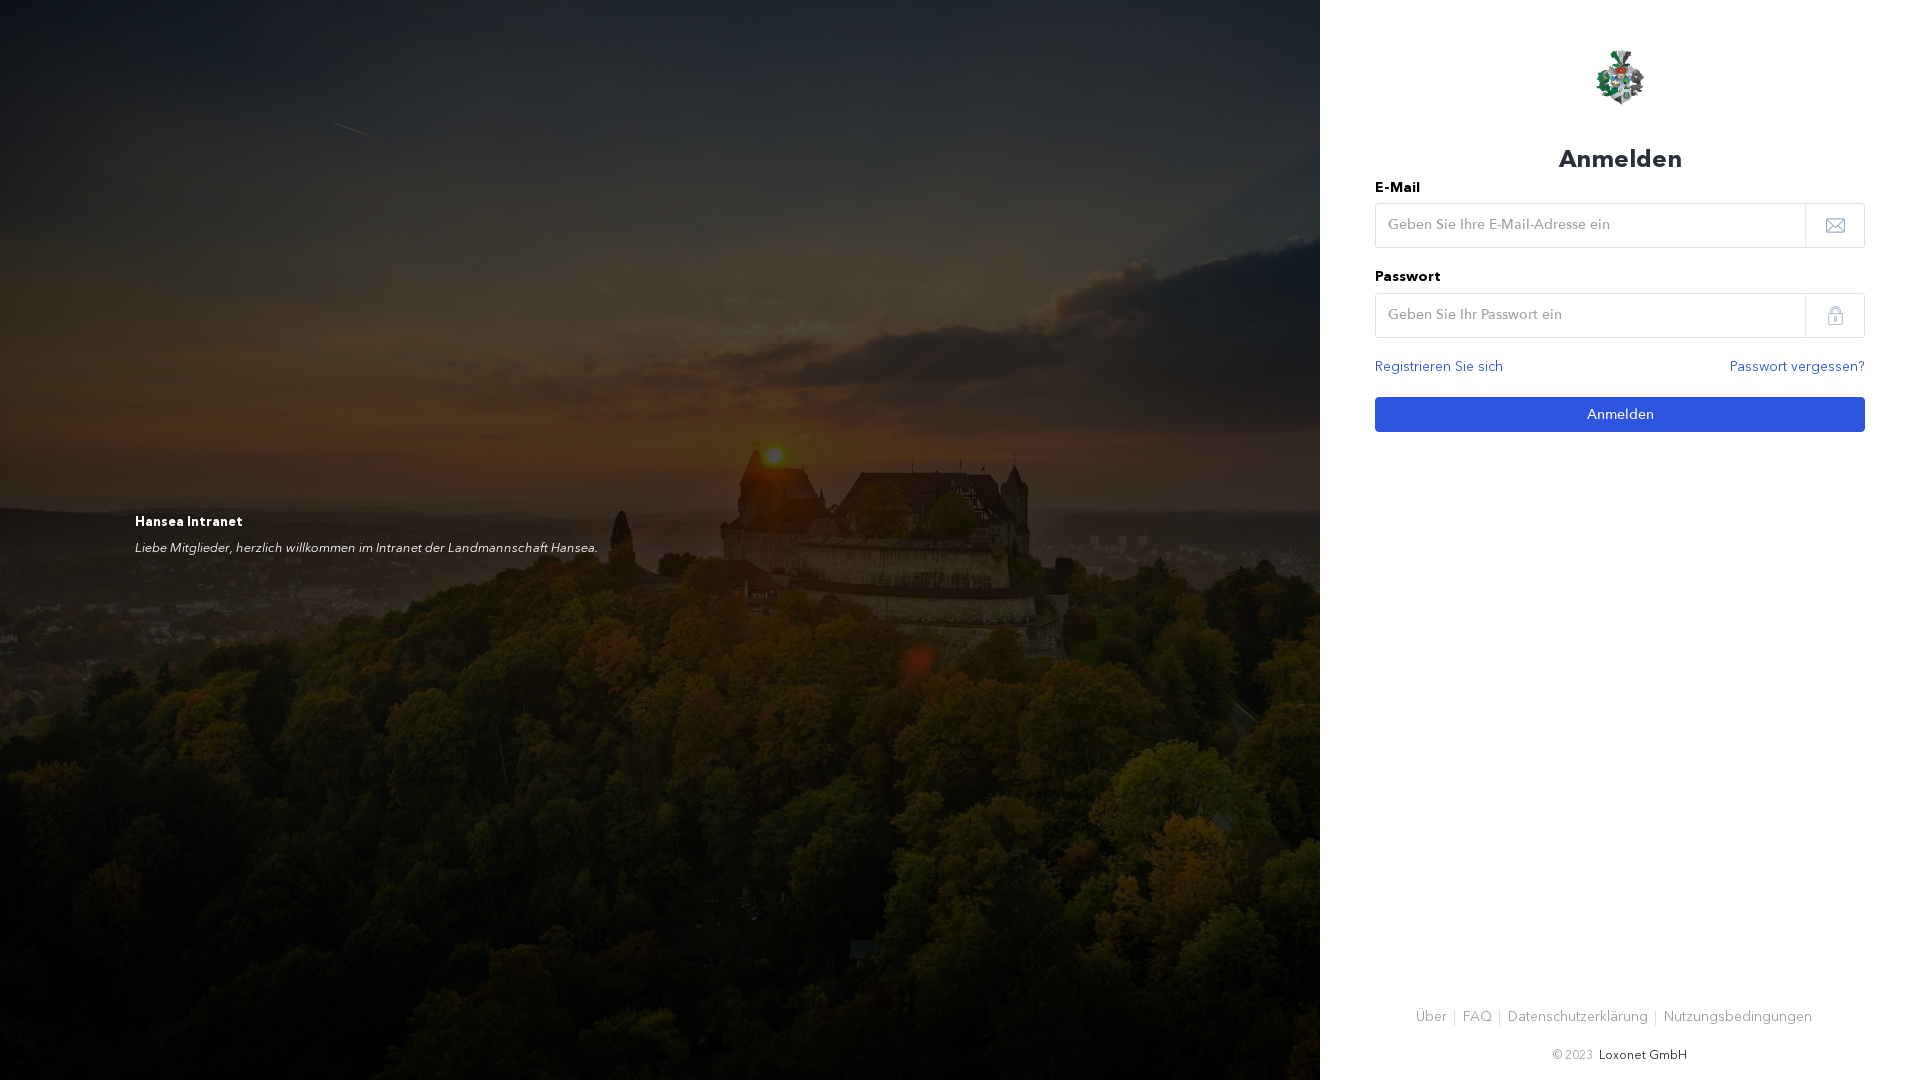  What do you see at coordinates (1798, 368) in the screenshot?
I see `Passwort vergessen?` at bounding box center [1798, 368].